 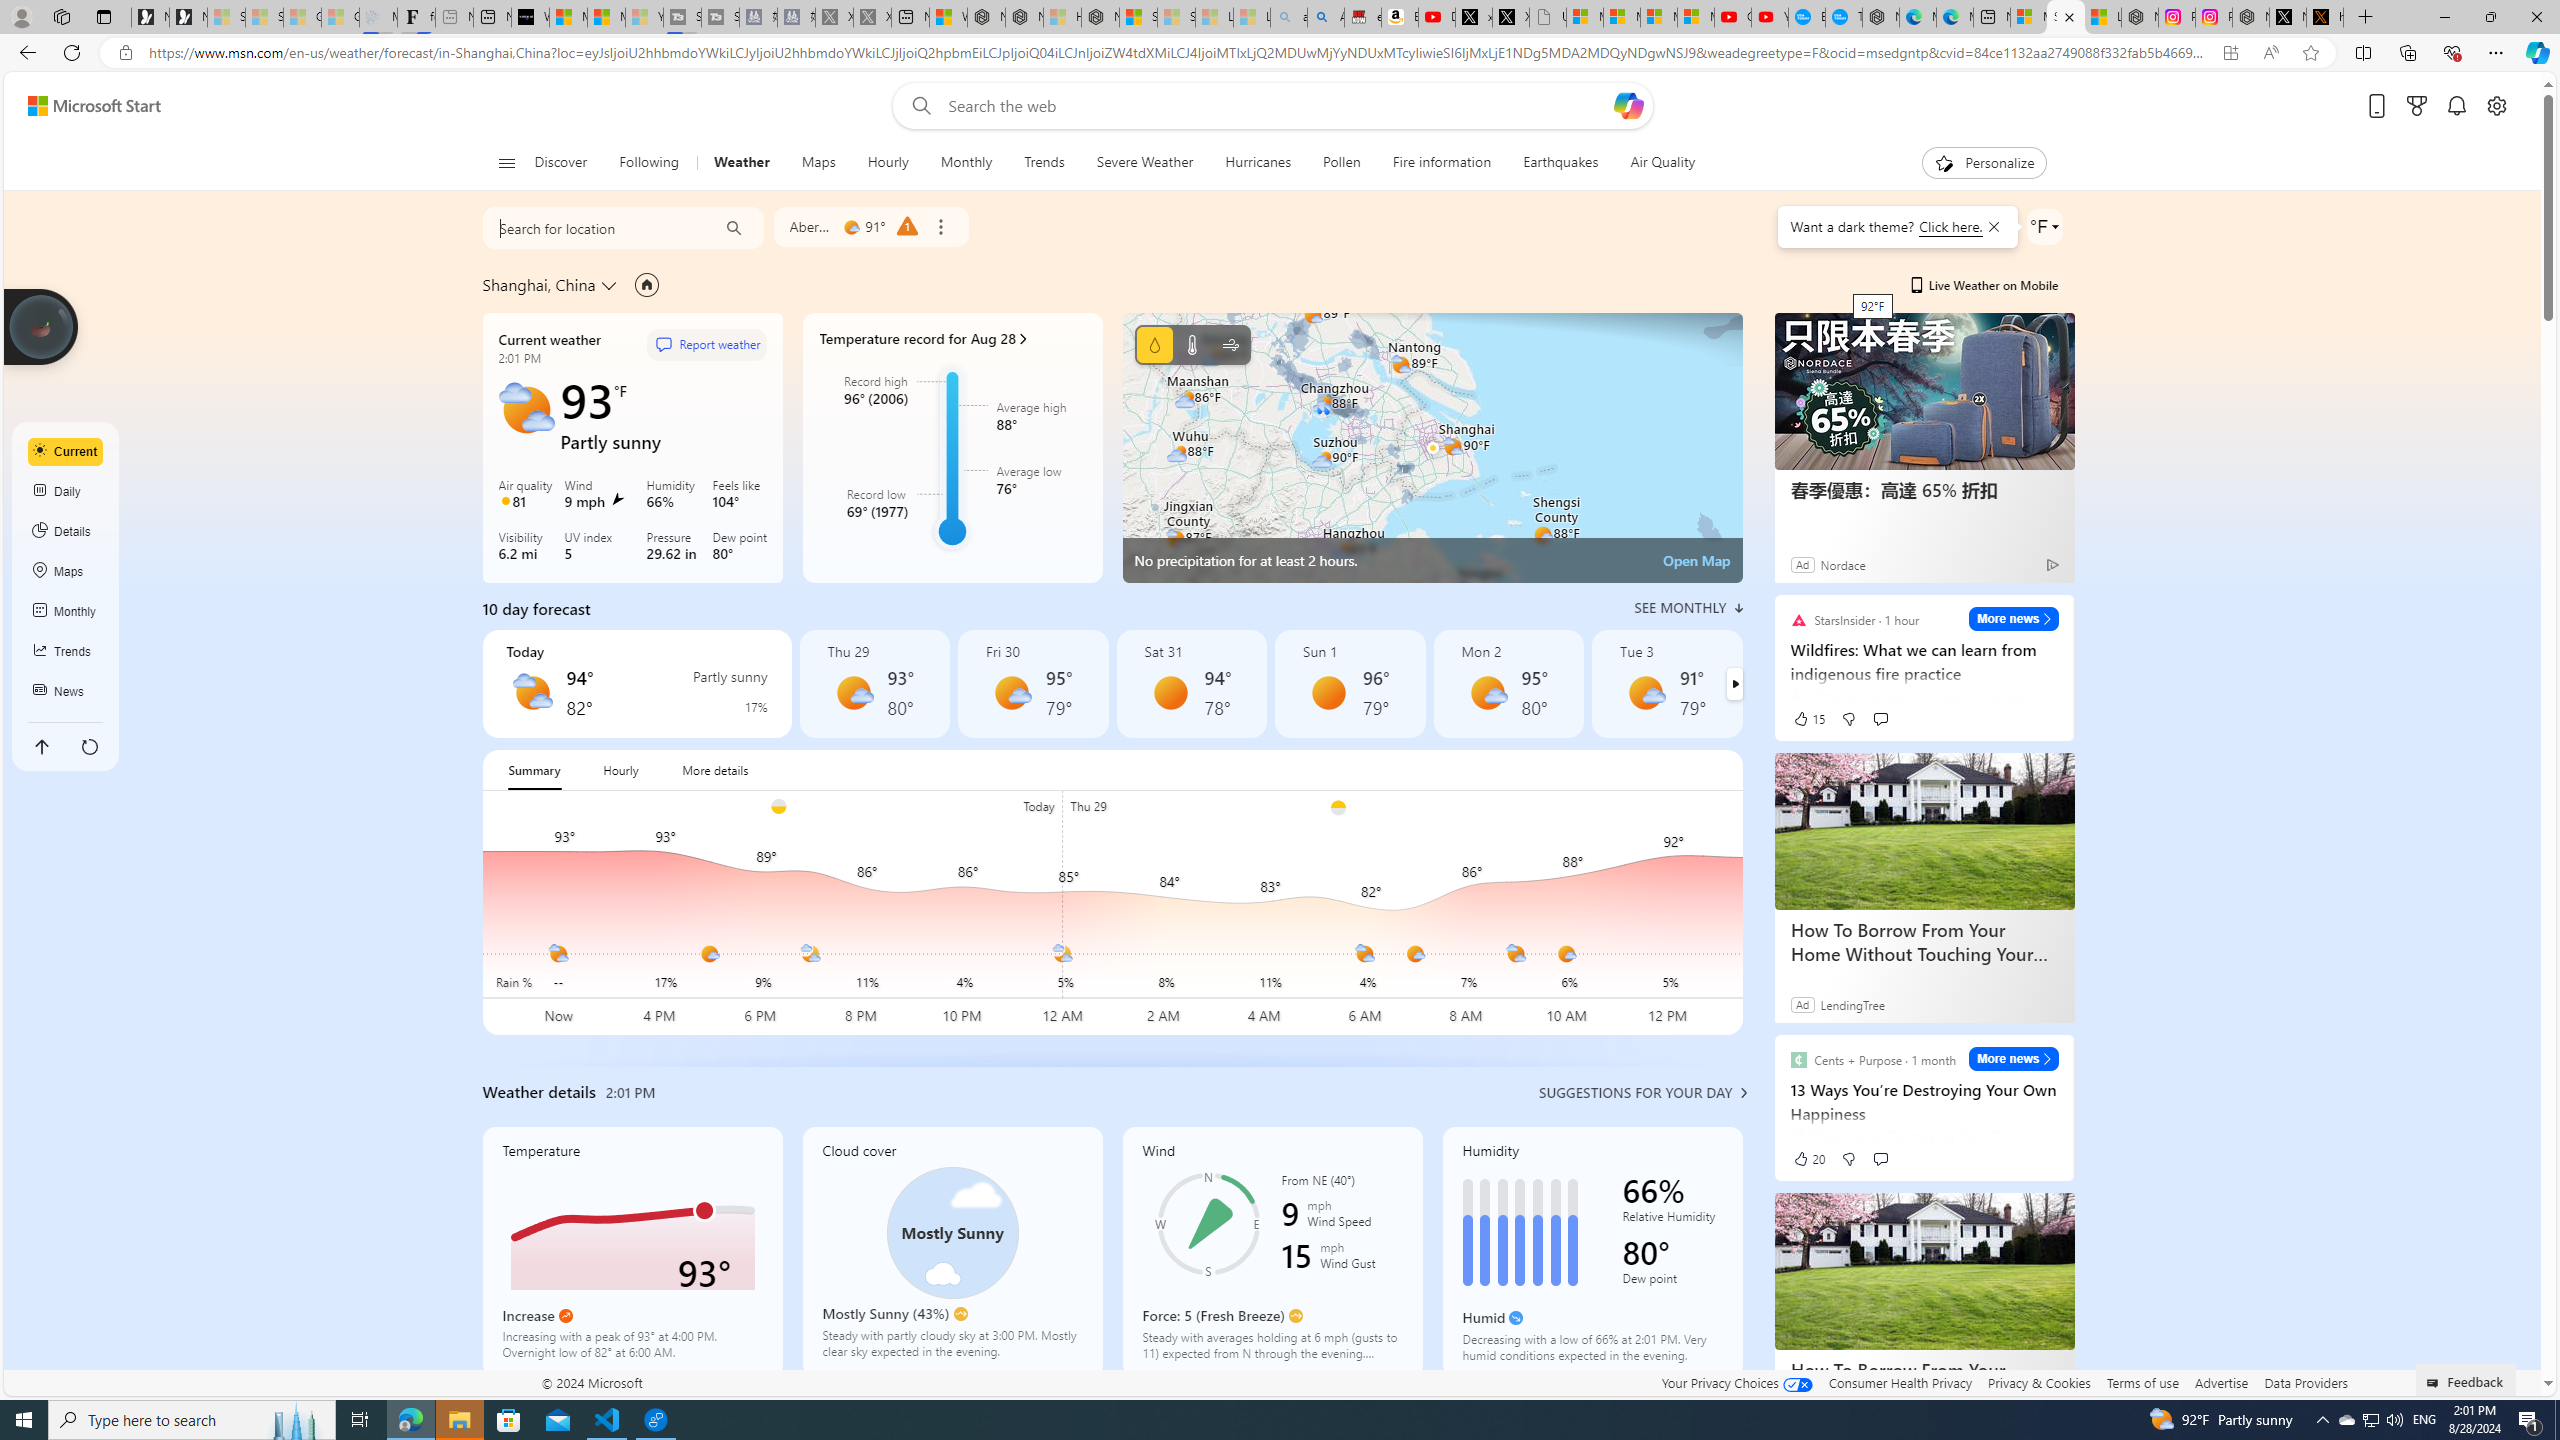 What do you see at coordinates (2287, 17) in the screenshot?
I see `Nordace (@NordaceOfficial) / X` at bounding box center [2287, 17].